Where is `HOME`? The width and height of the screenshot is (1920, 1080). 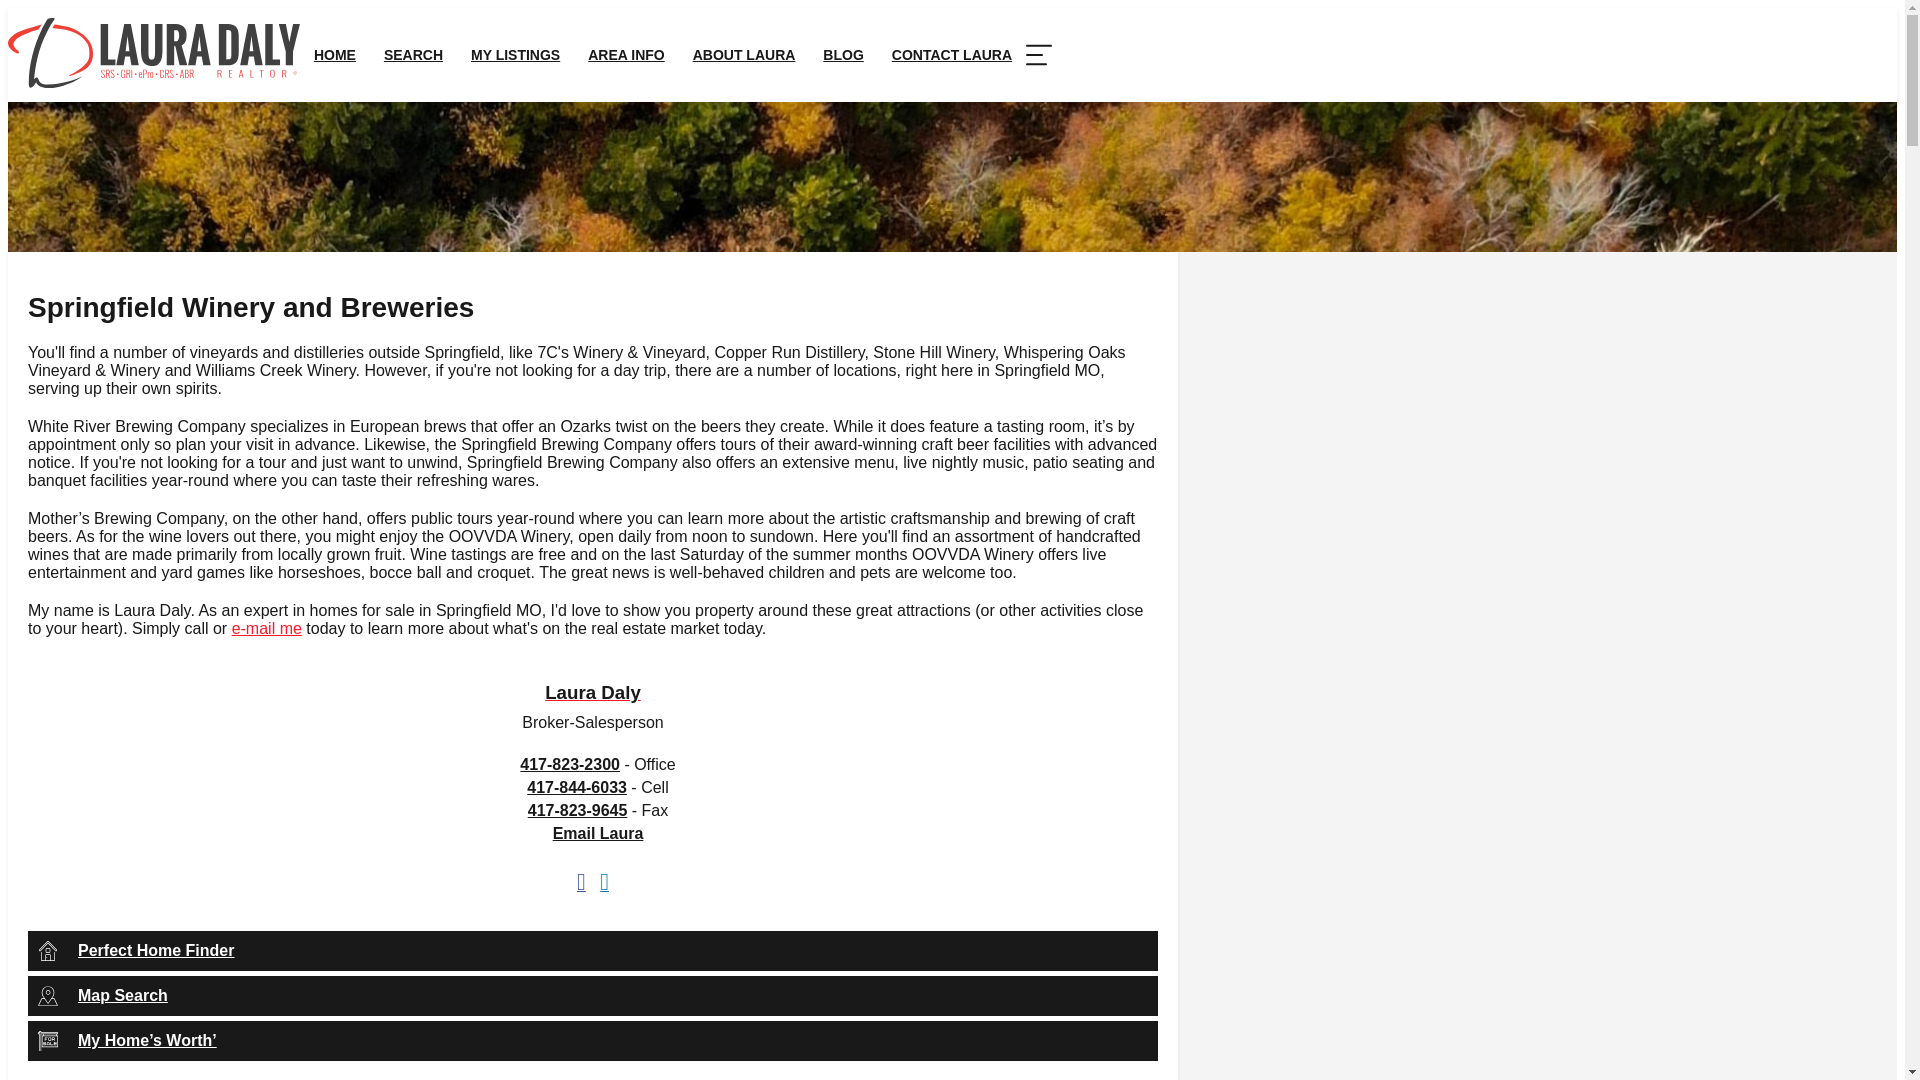
HOME is located at coordinates (334, 54).